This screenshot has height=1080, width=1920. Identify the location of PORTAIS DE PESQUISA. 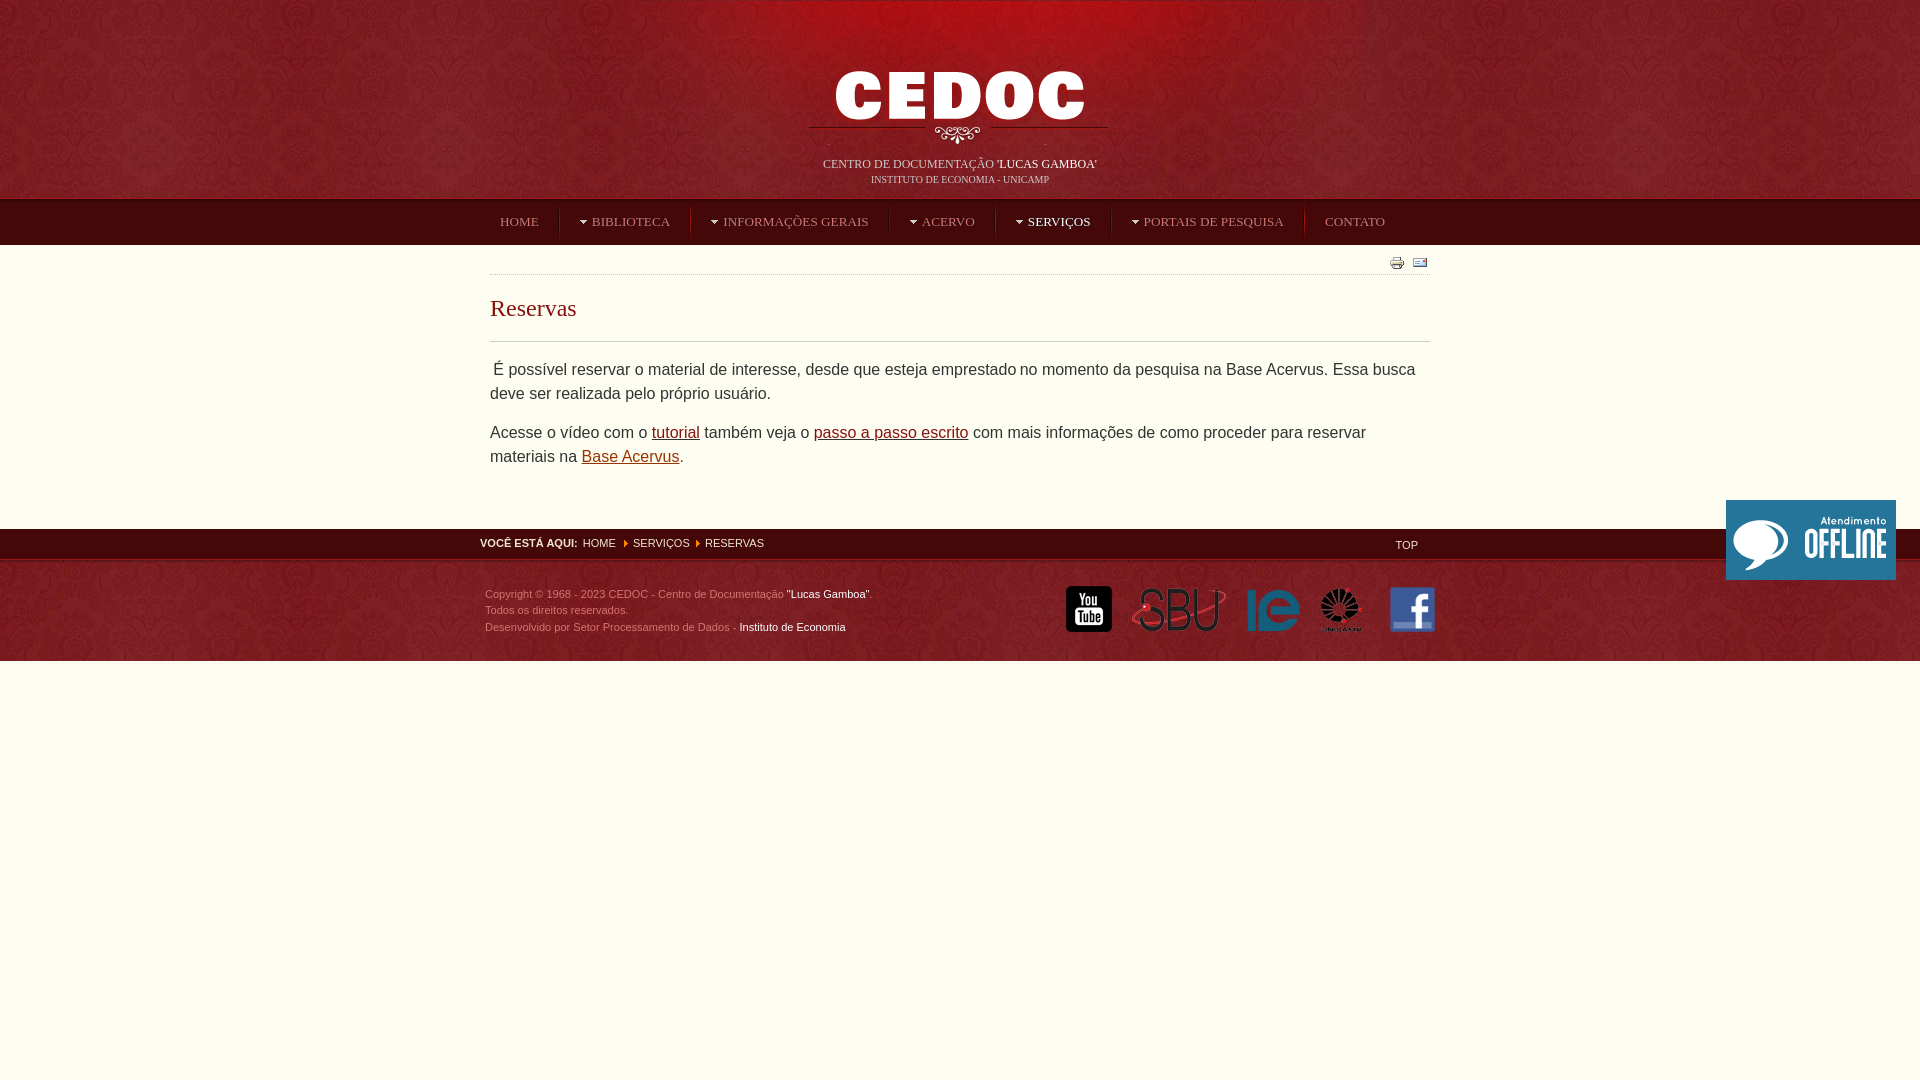
(1208, 222).